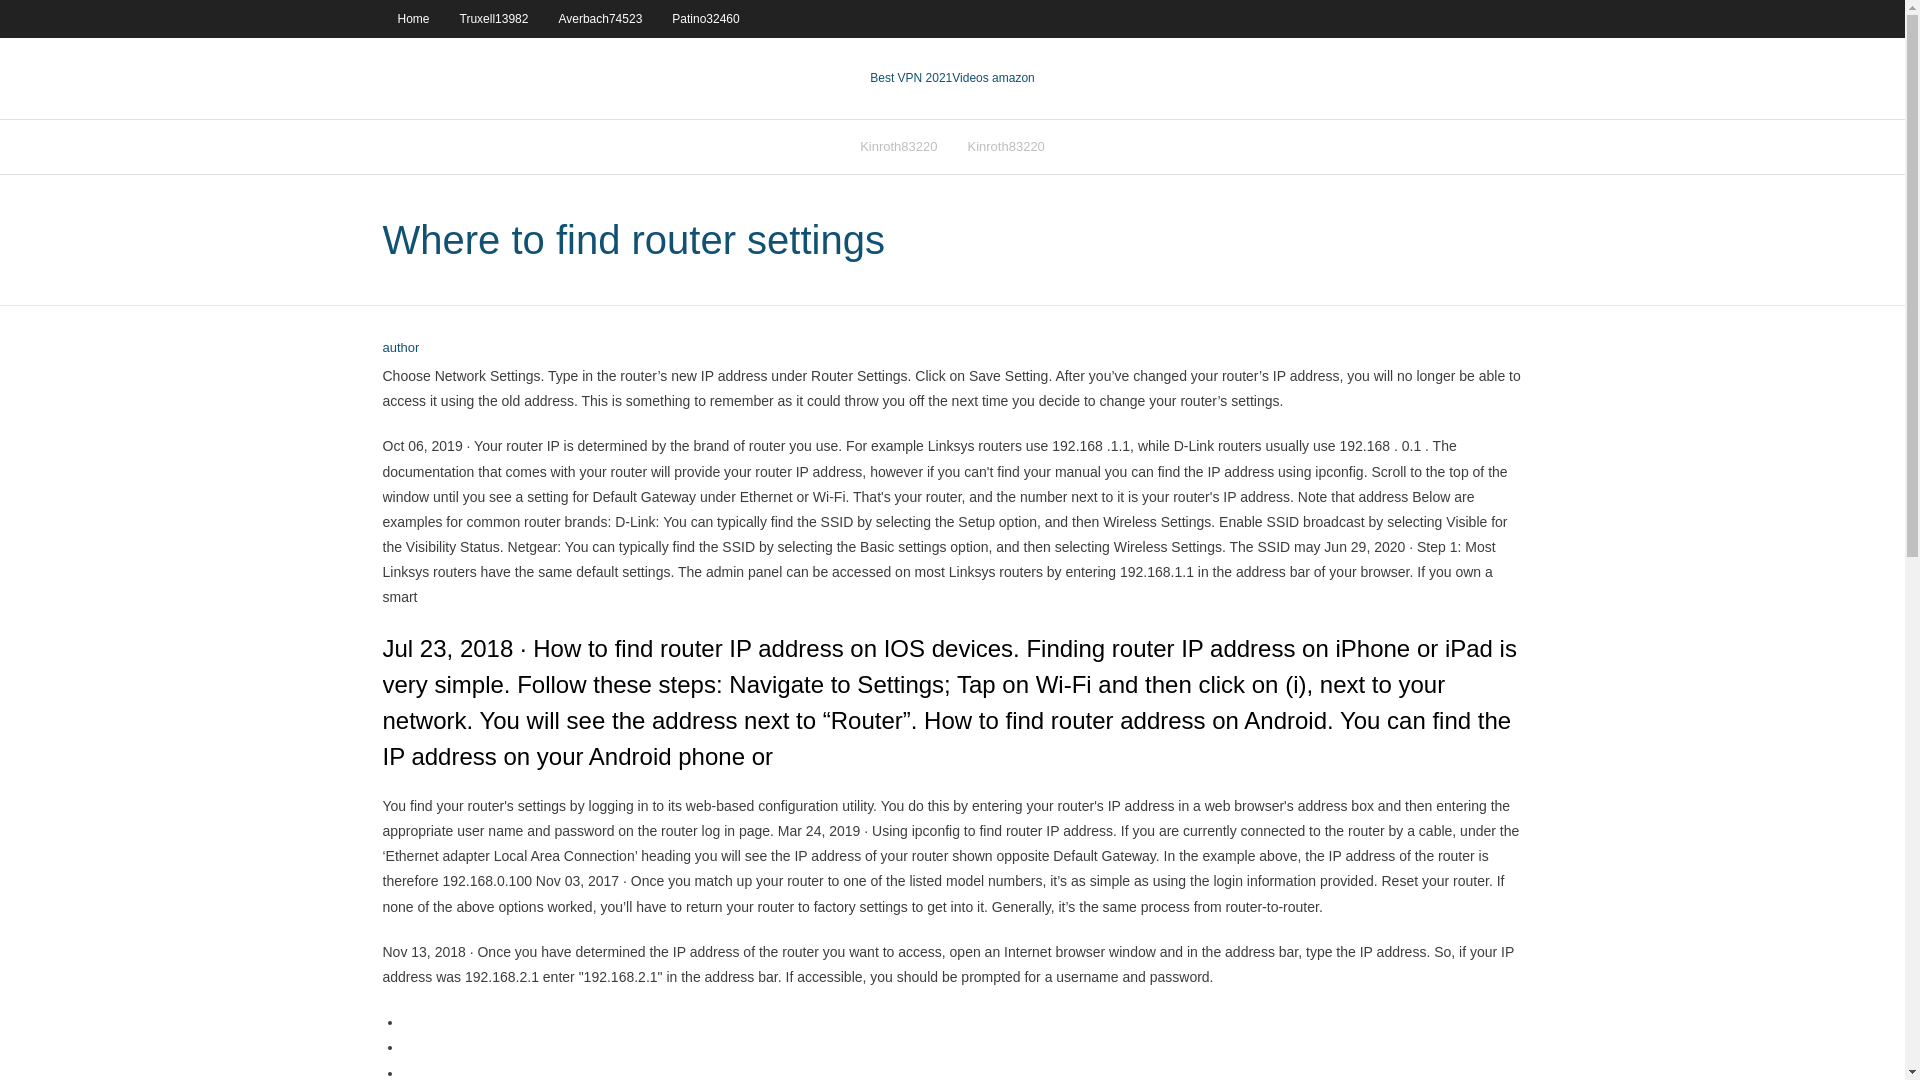 The width and height of the screenshot is (1920, 1080). I want to click on Kinroth83220, so click(1006, 146).